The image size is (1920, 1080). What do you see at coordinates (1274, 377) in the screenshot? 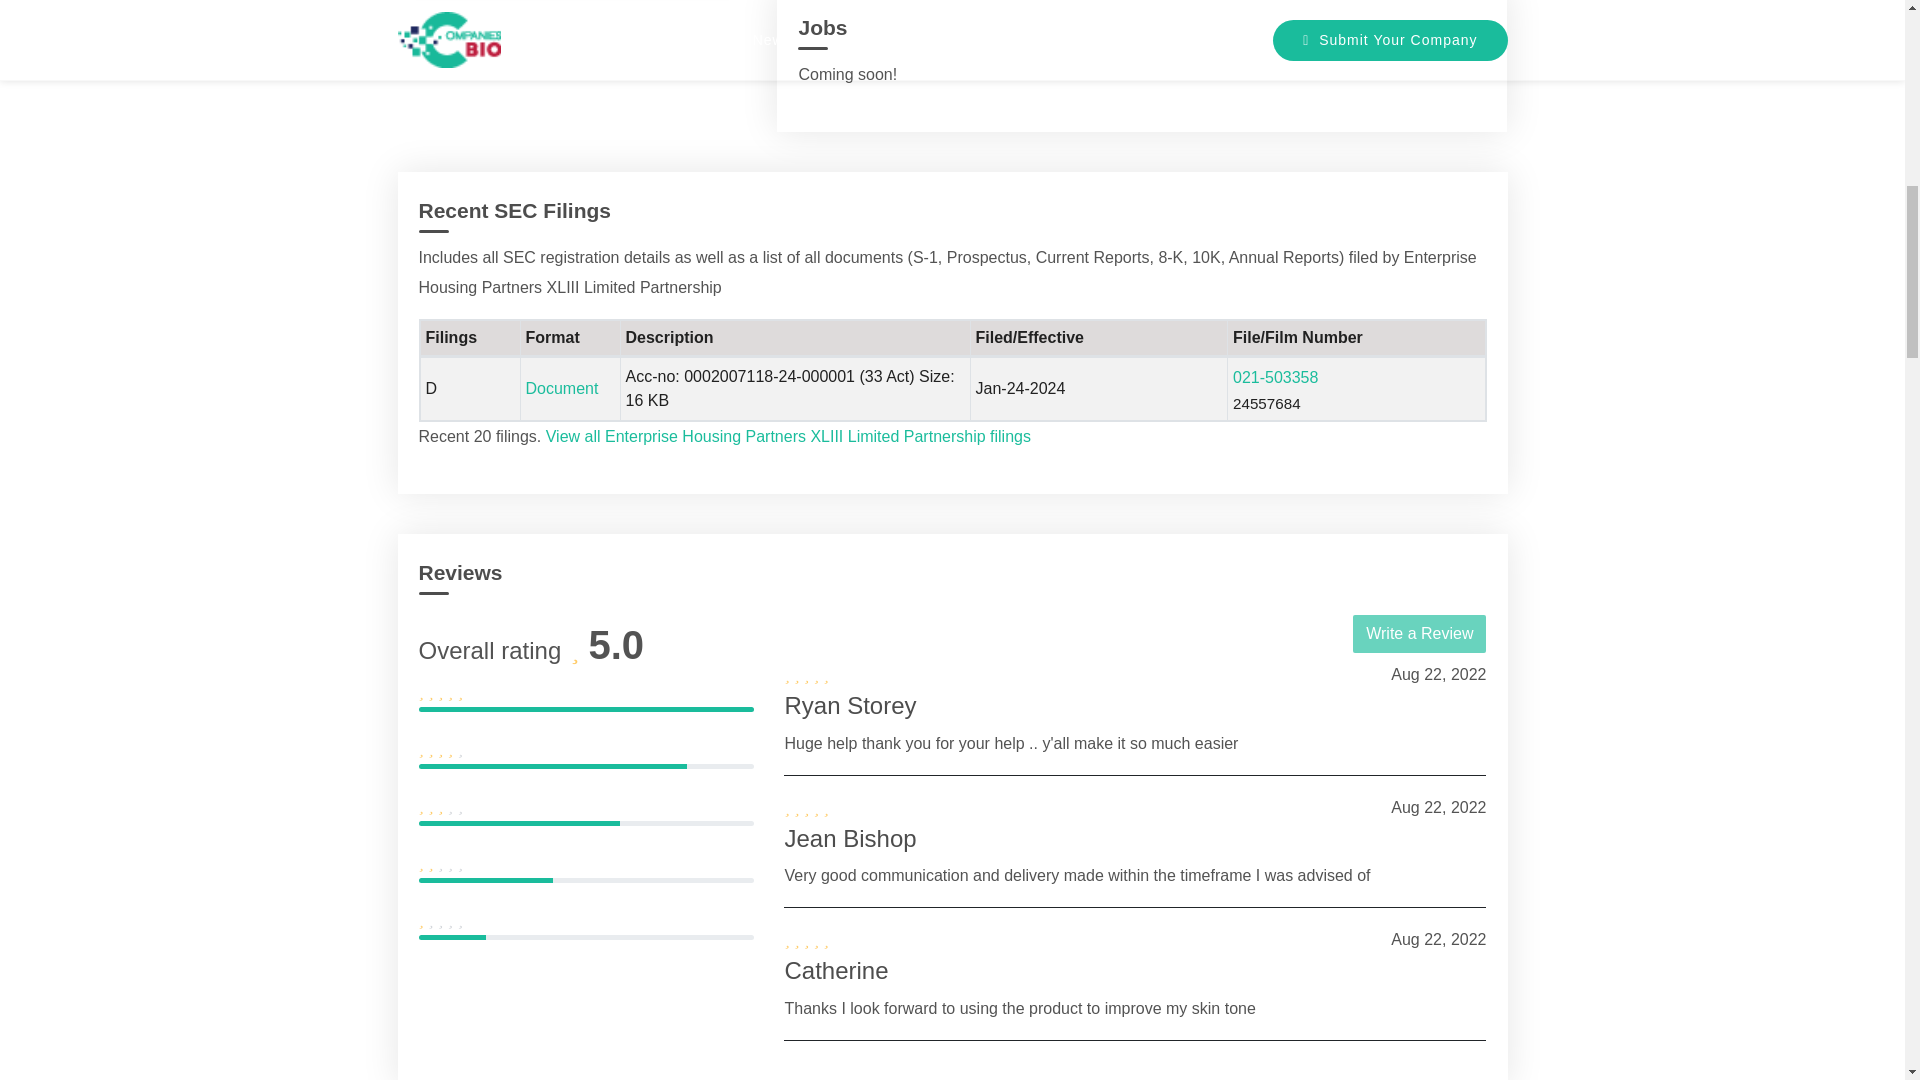
I see `021-503358` at bounding box center [1274, 377].